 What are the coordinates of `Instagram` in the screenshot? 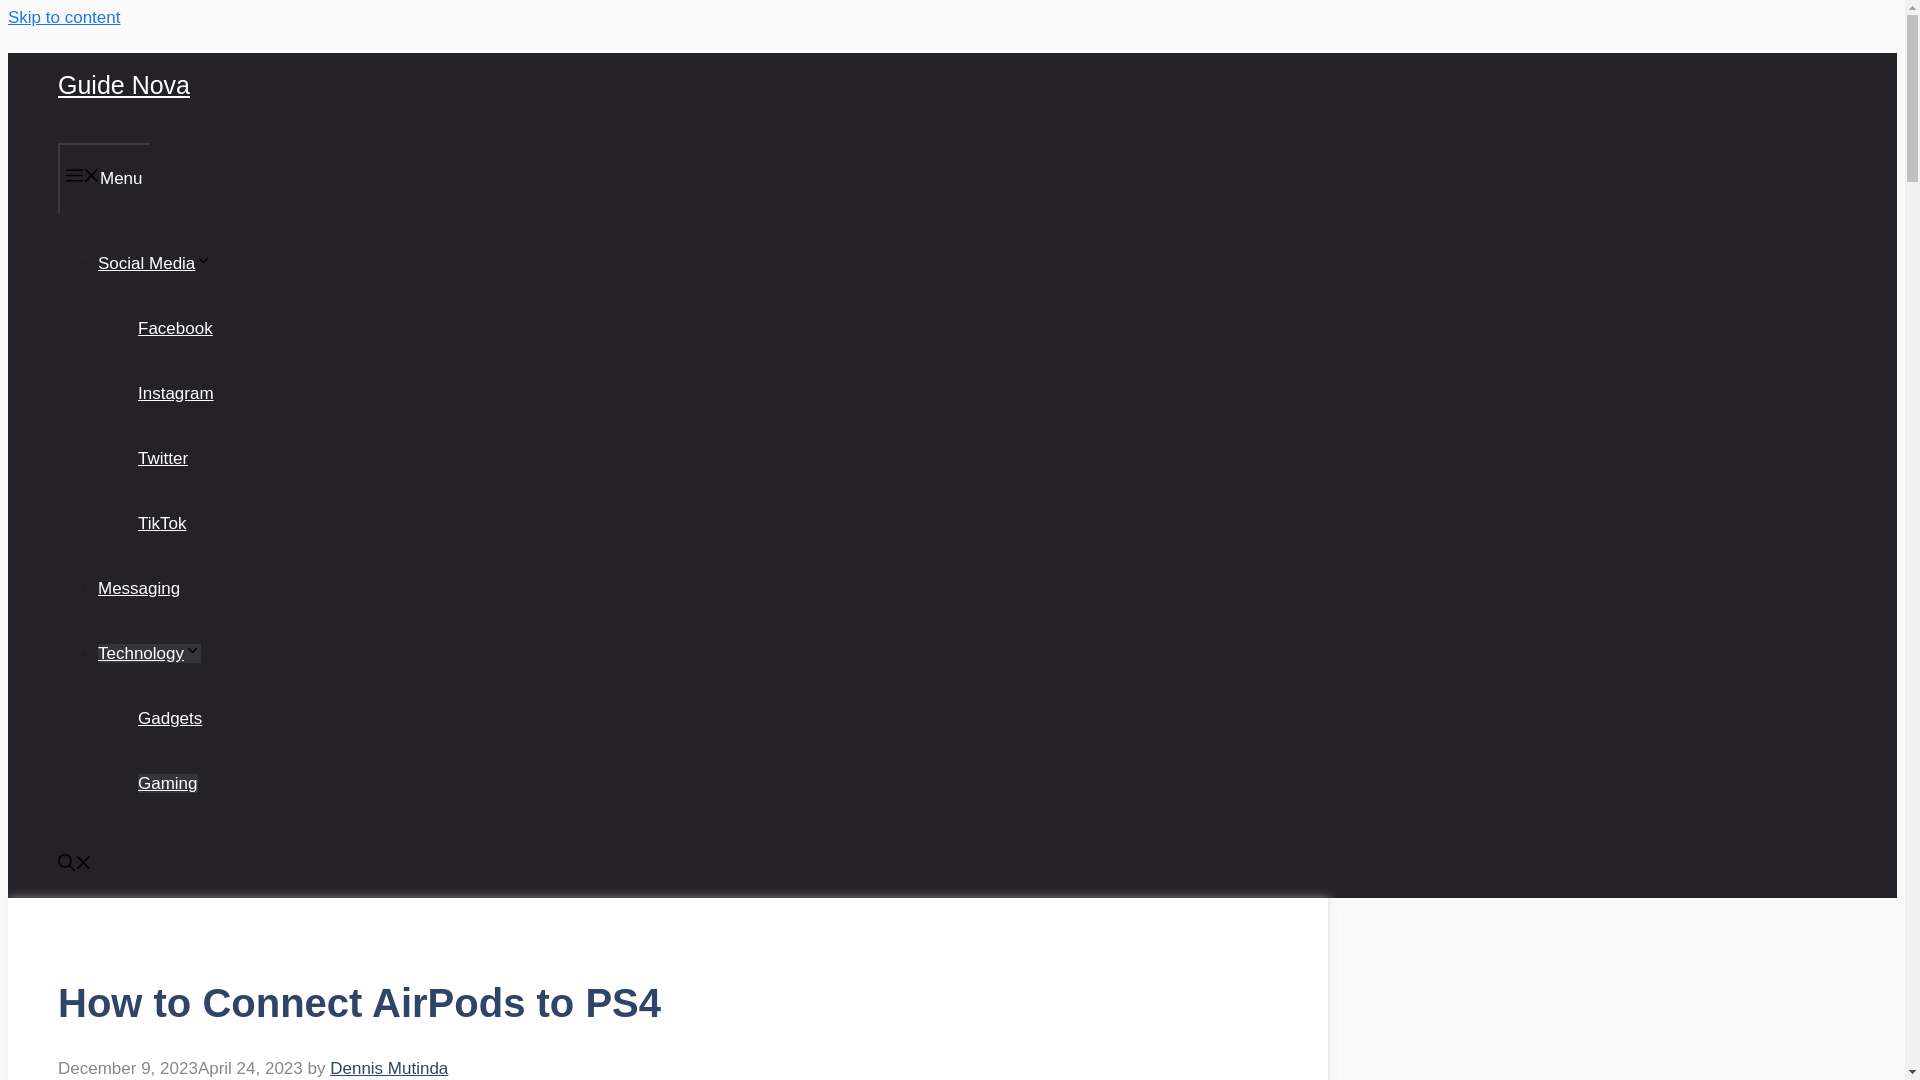 It's located at (176, 393).